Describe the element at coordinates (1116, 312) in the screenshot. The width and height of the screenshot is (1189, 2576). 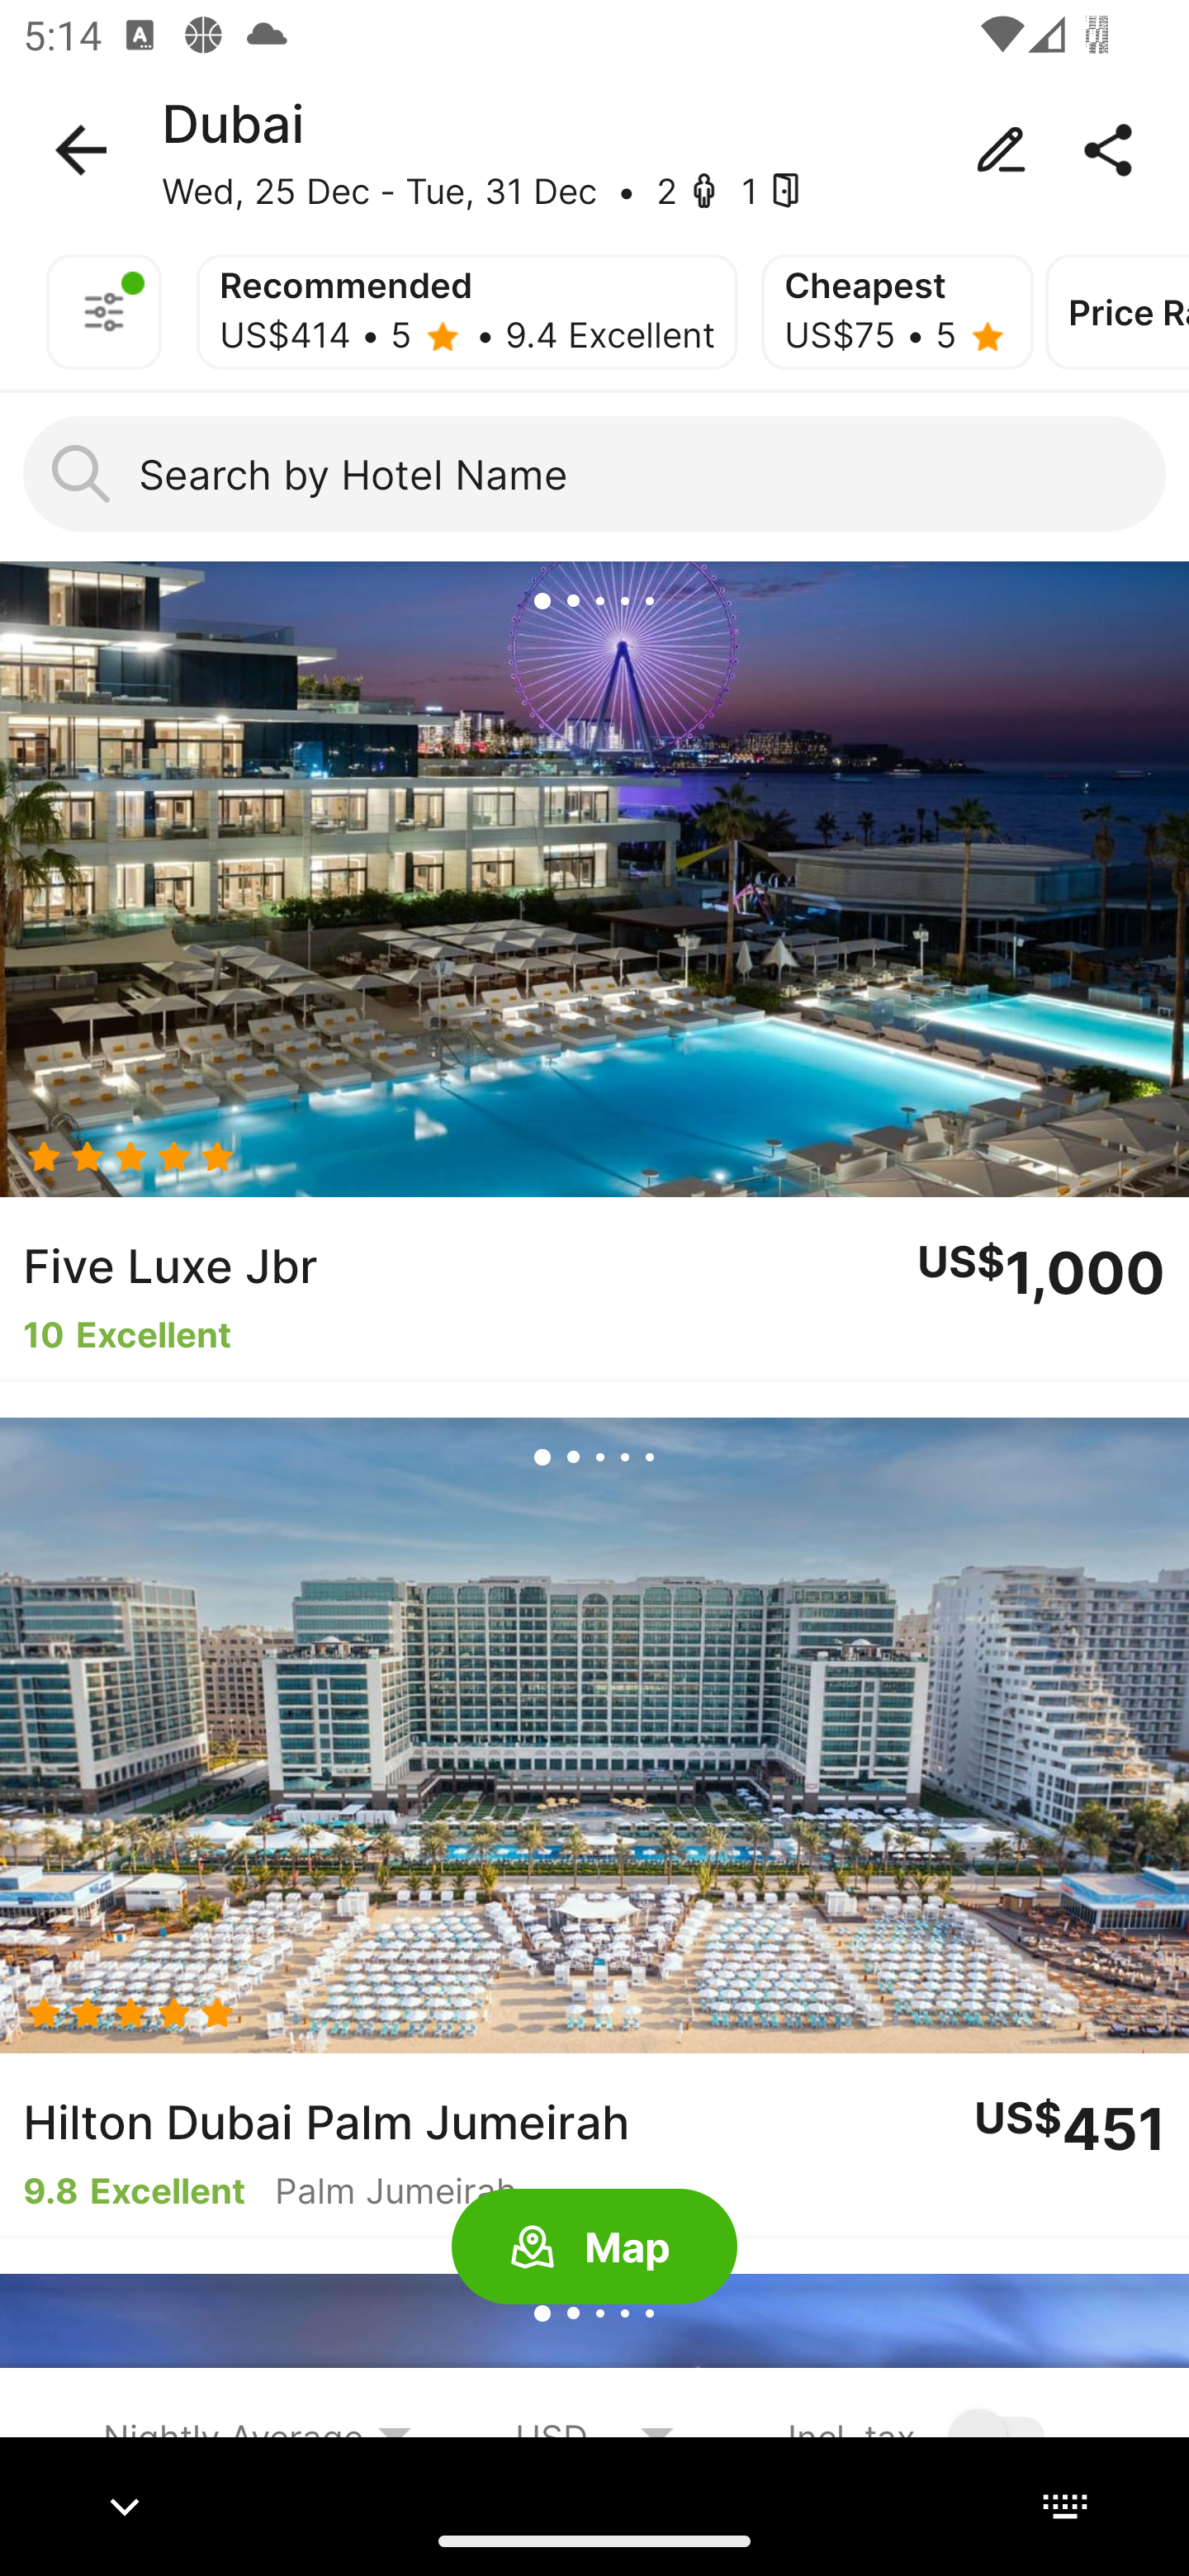
I see `Price Range` at that location.